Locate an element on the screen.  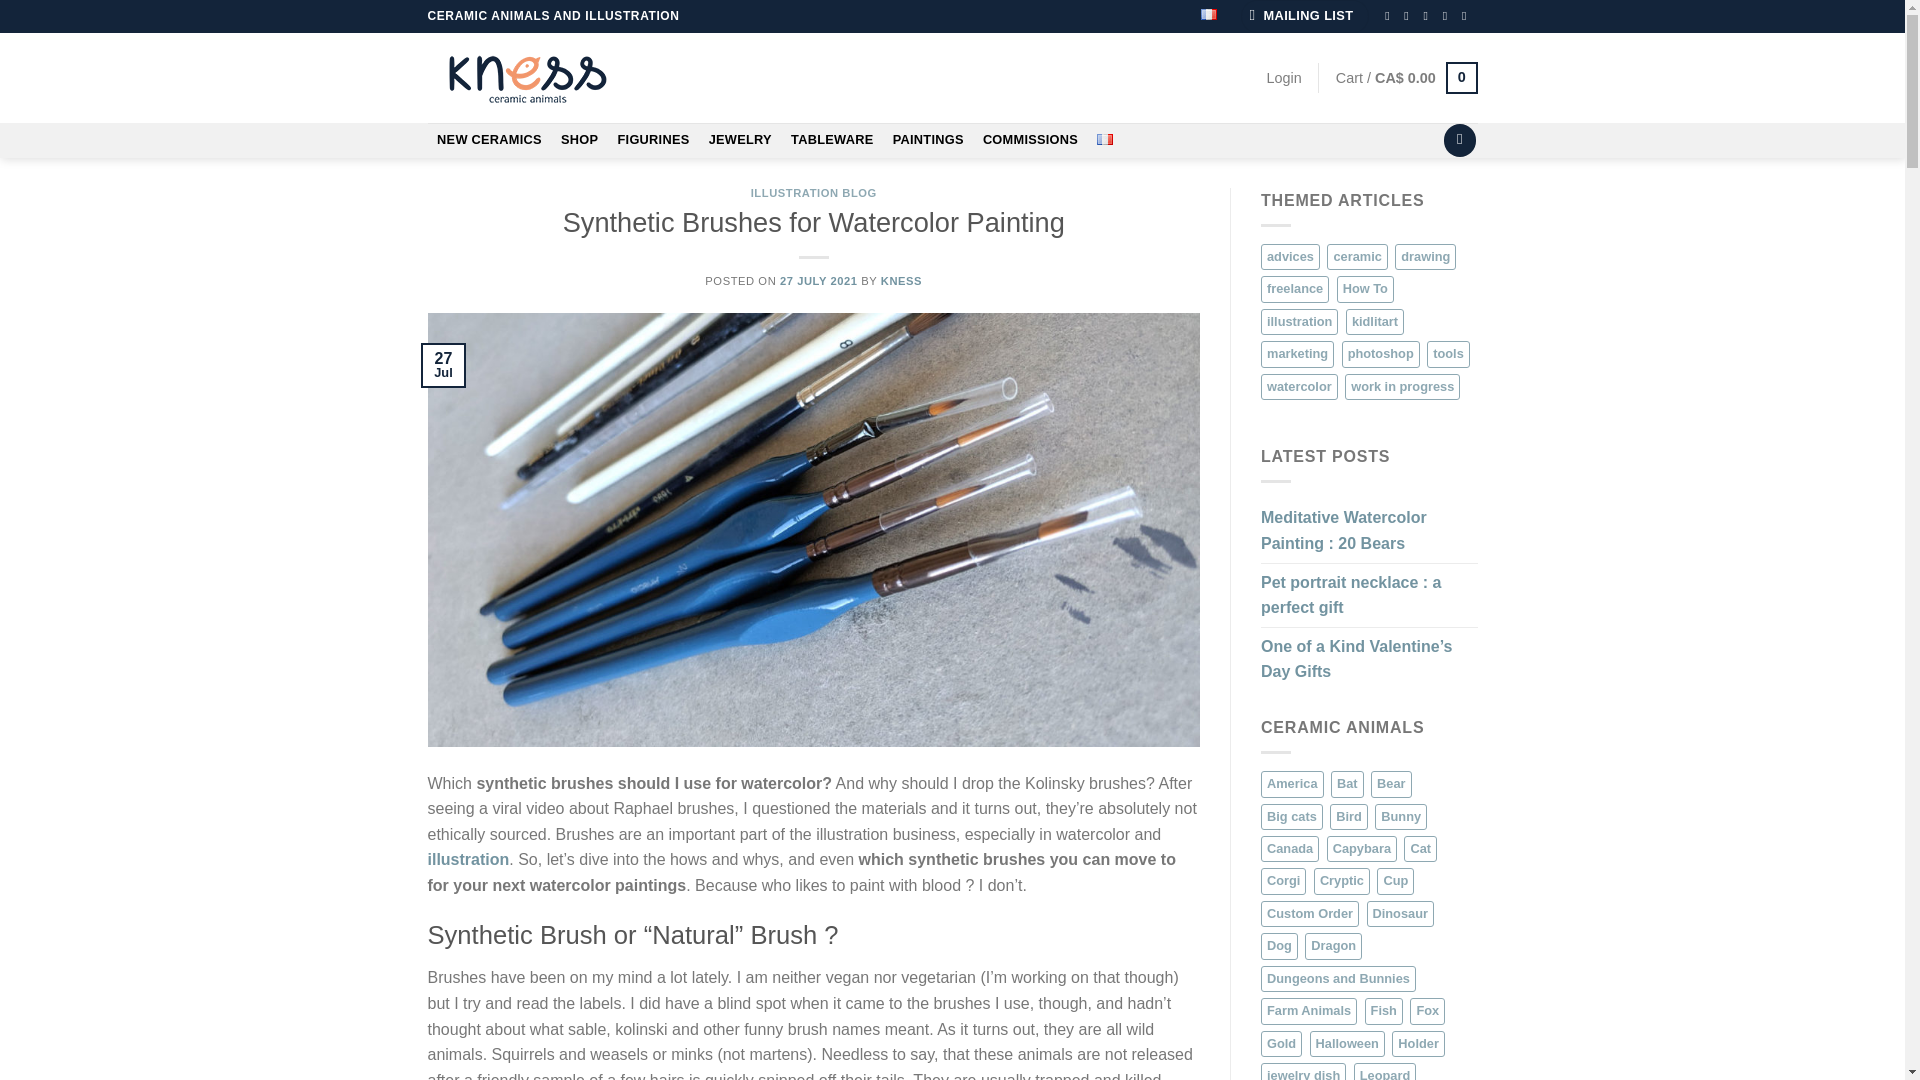
TABLEWARE is located at coordinates (832, 140).